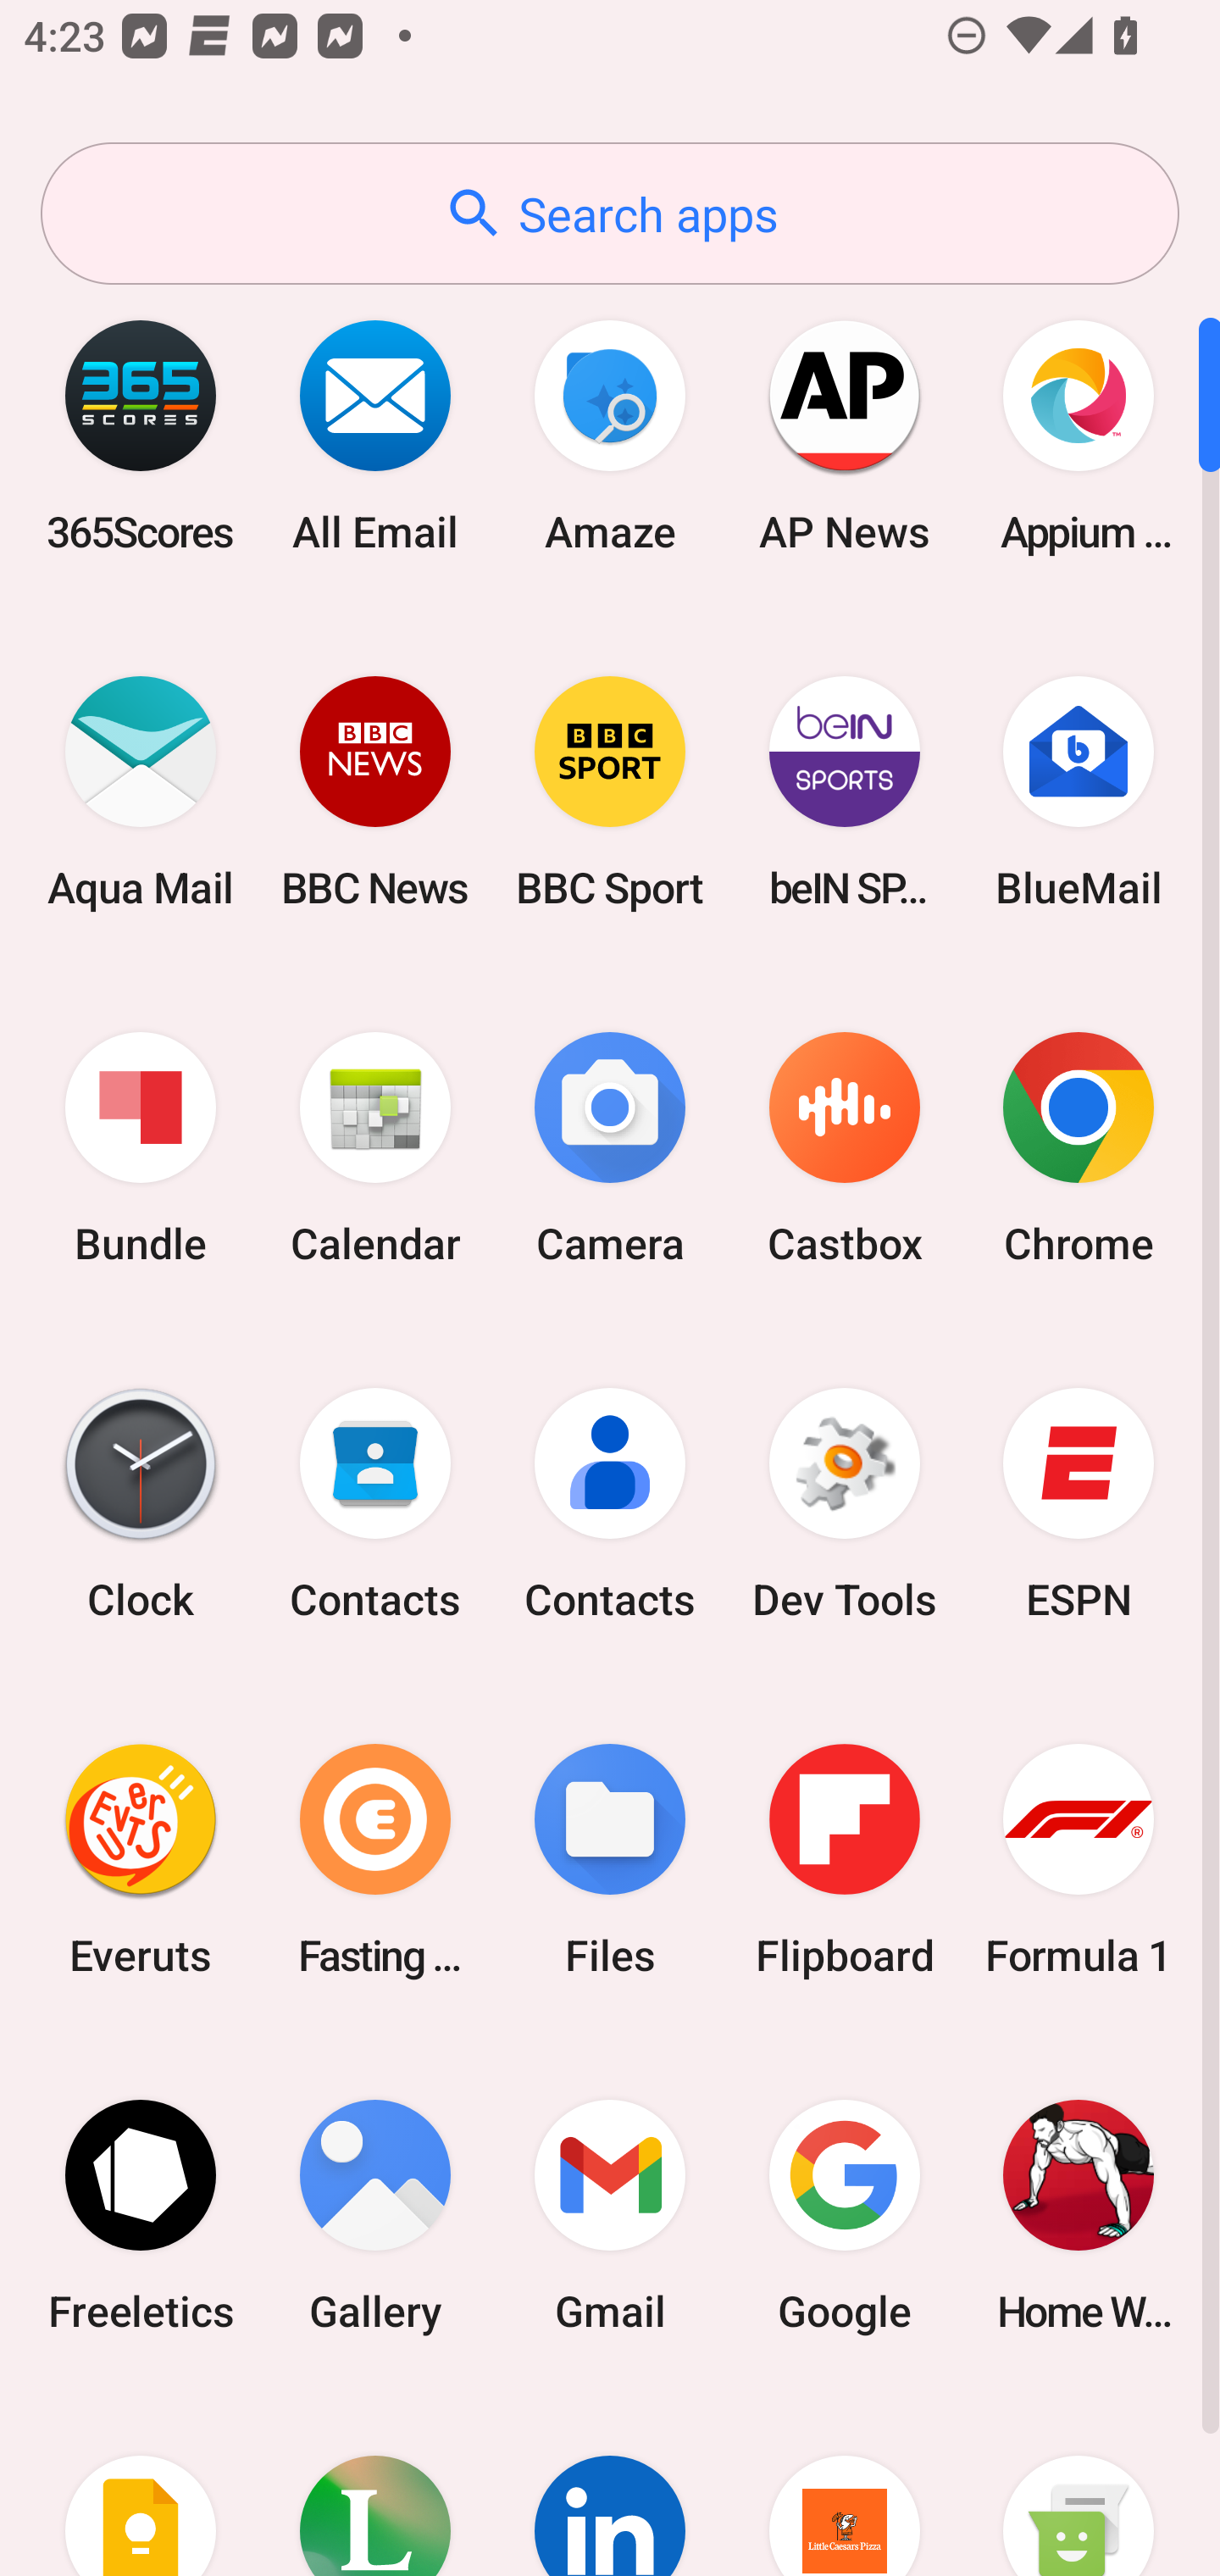 The width and height of the screenshot is (1220, 2576). What do you see at coordinates (375, 1504) in the screenshot?
I see `Contacts` at bounding box center [375, 1504].